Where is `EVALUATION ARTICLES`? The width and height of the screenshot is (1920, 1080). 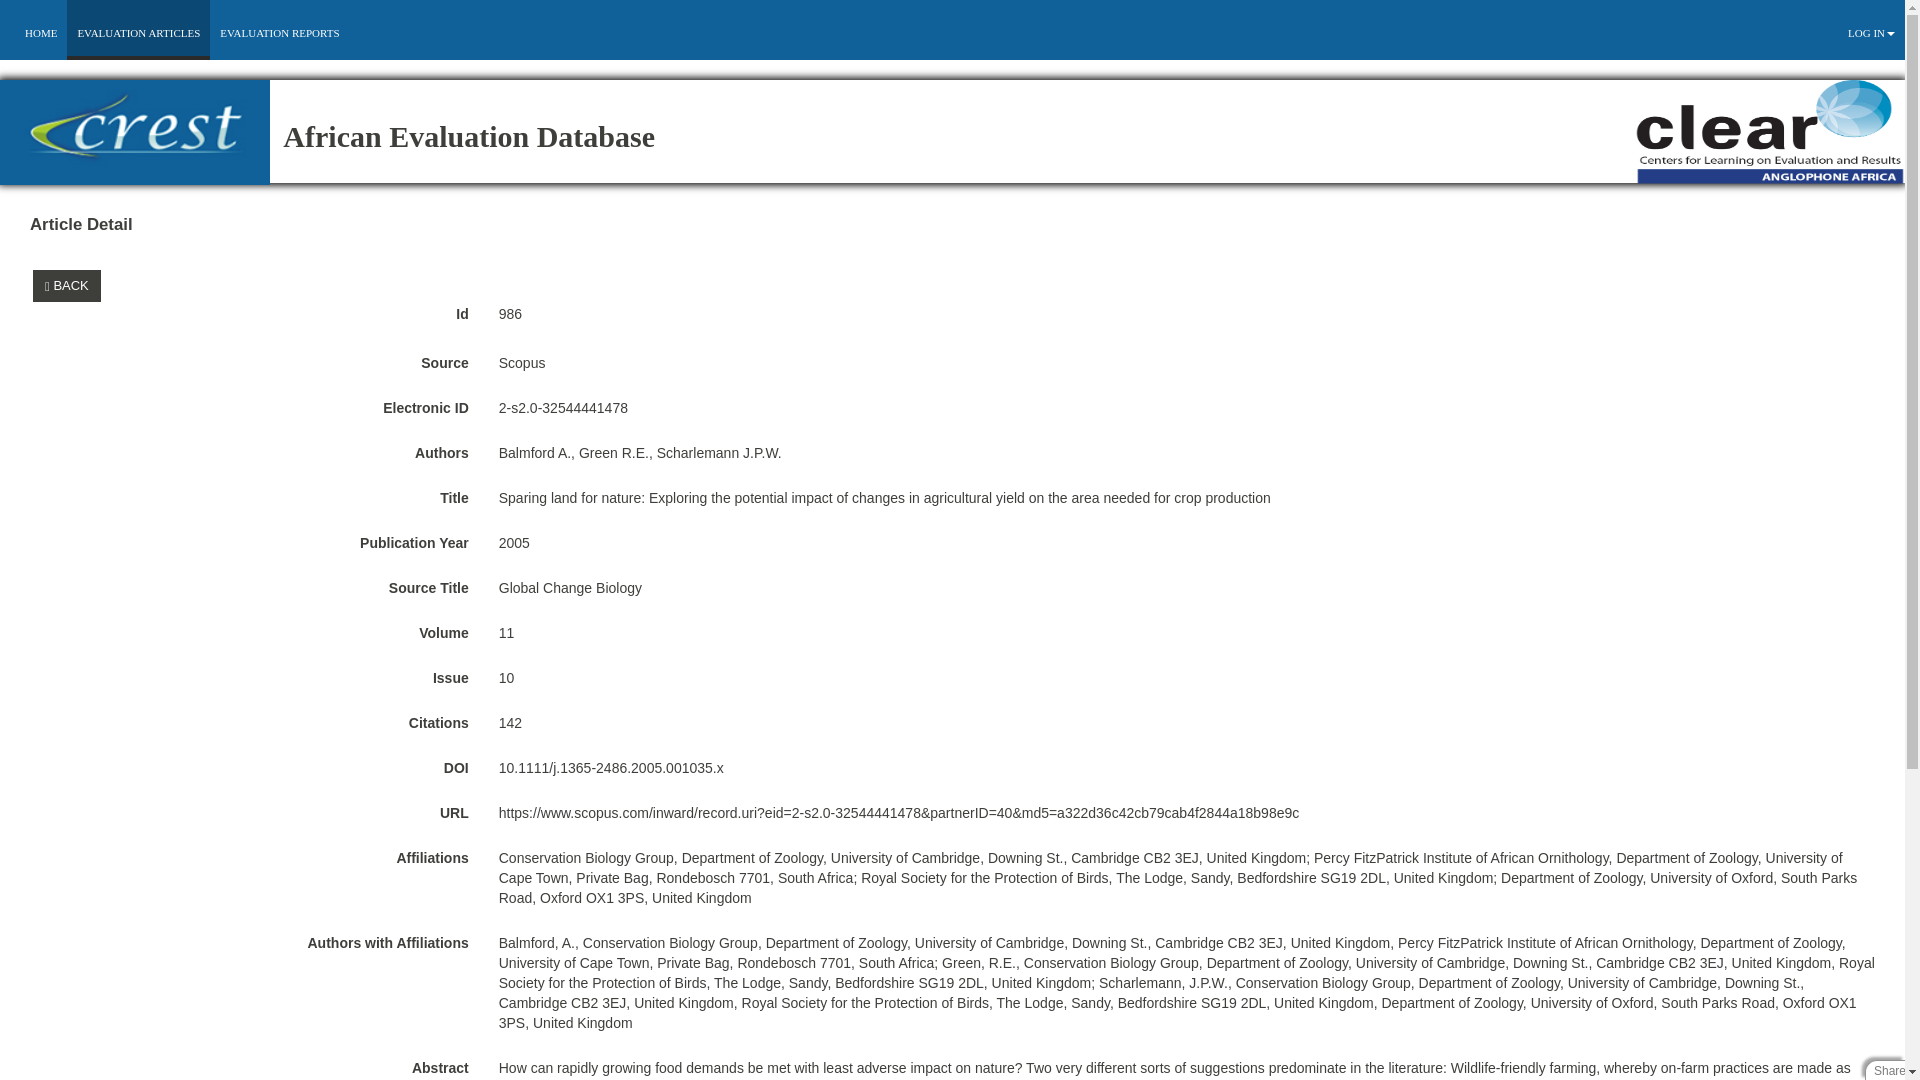
EVALUATION ARTICLES is located at coordinates (138, 32).